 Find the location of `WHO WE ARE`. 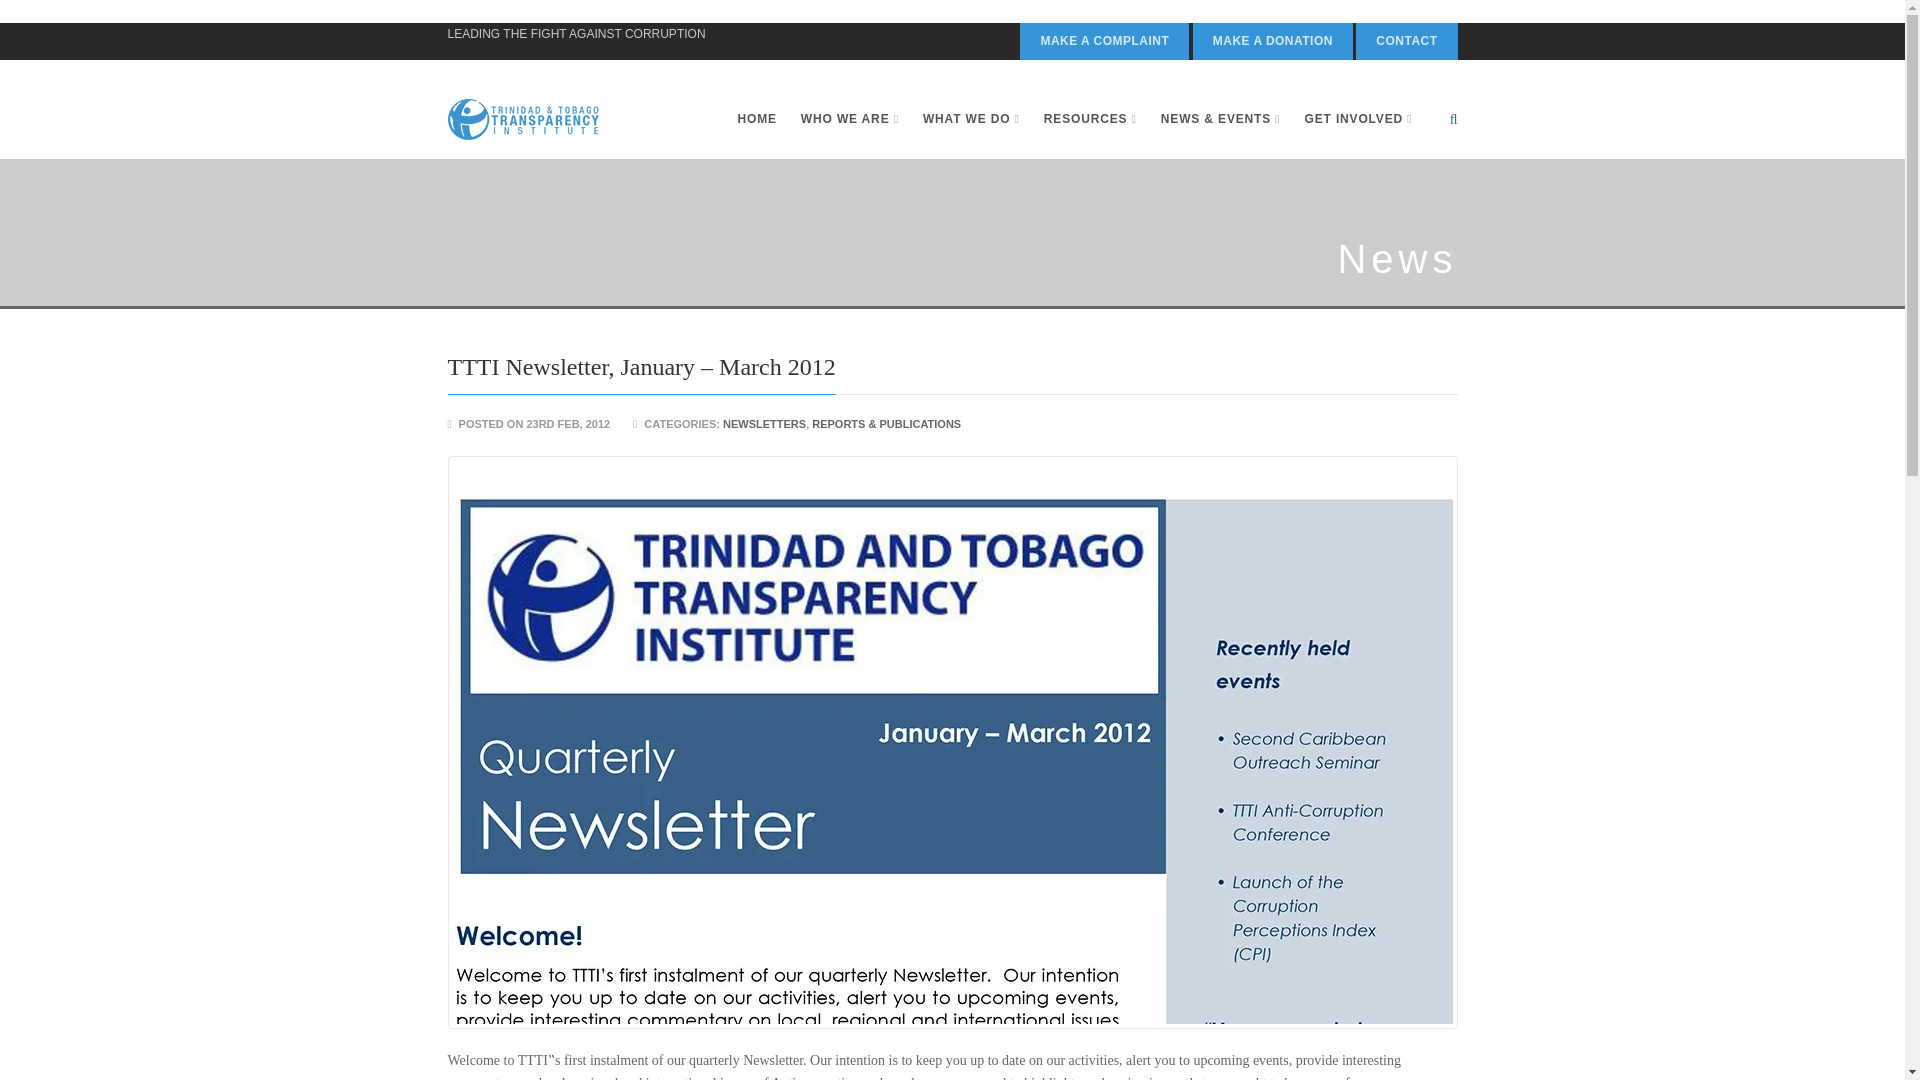

WHO WE ARE is located at coordinates (850, 119).